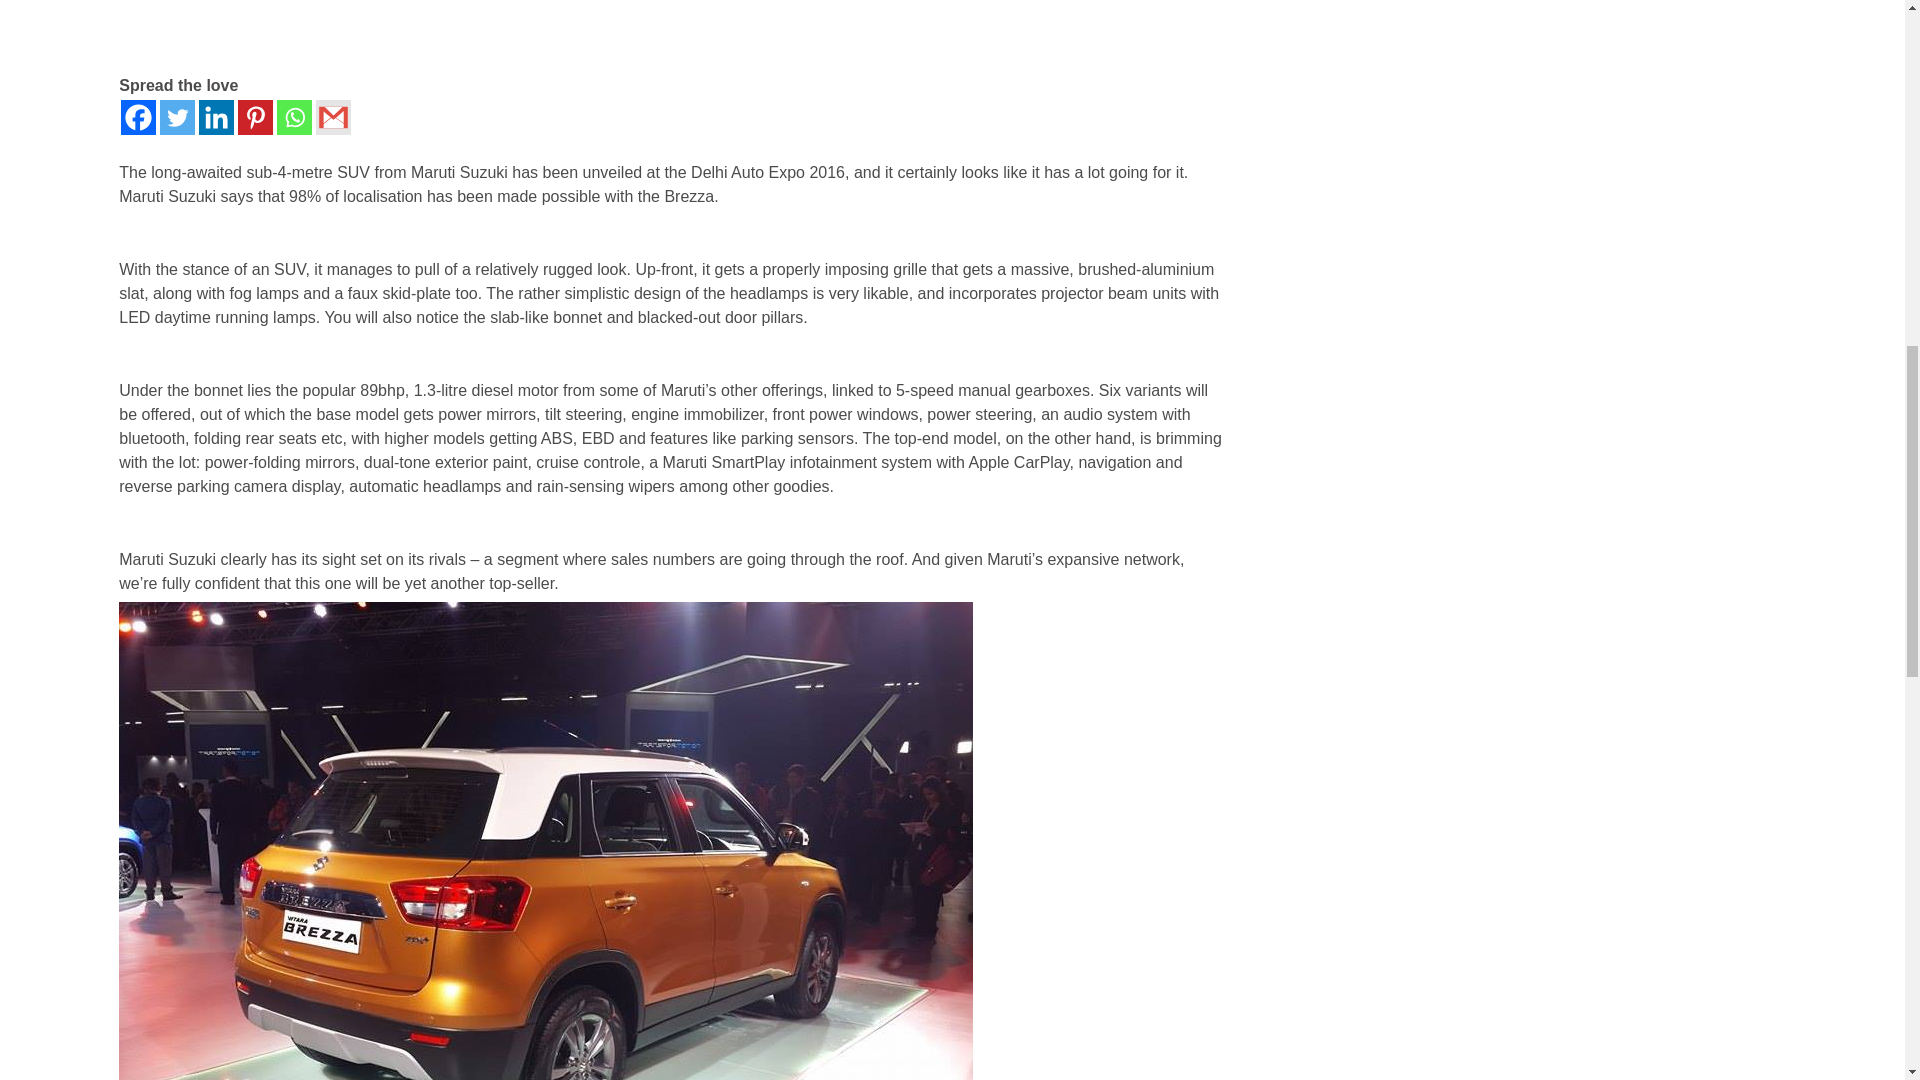  Describe the element at coordinates (177, 118) in the screenshot. I see `Twitter` at that location.